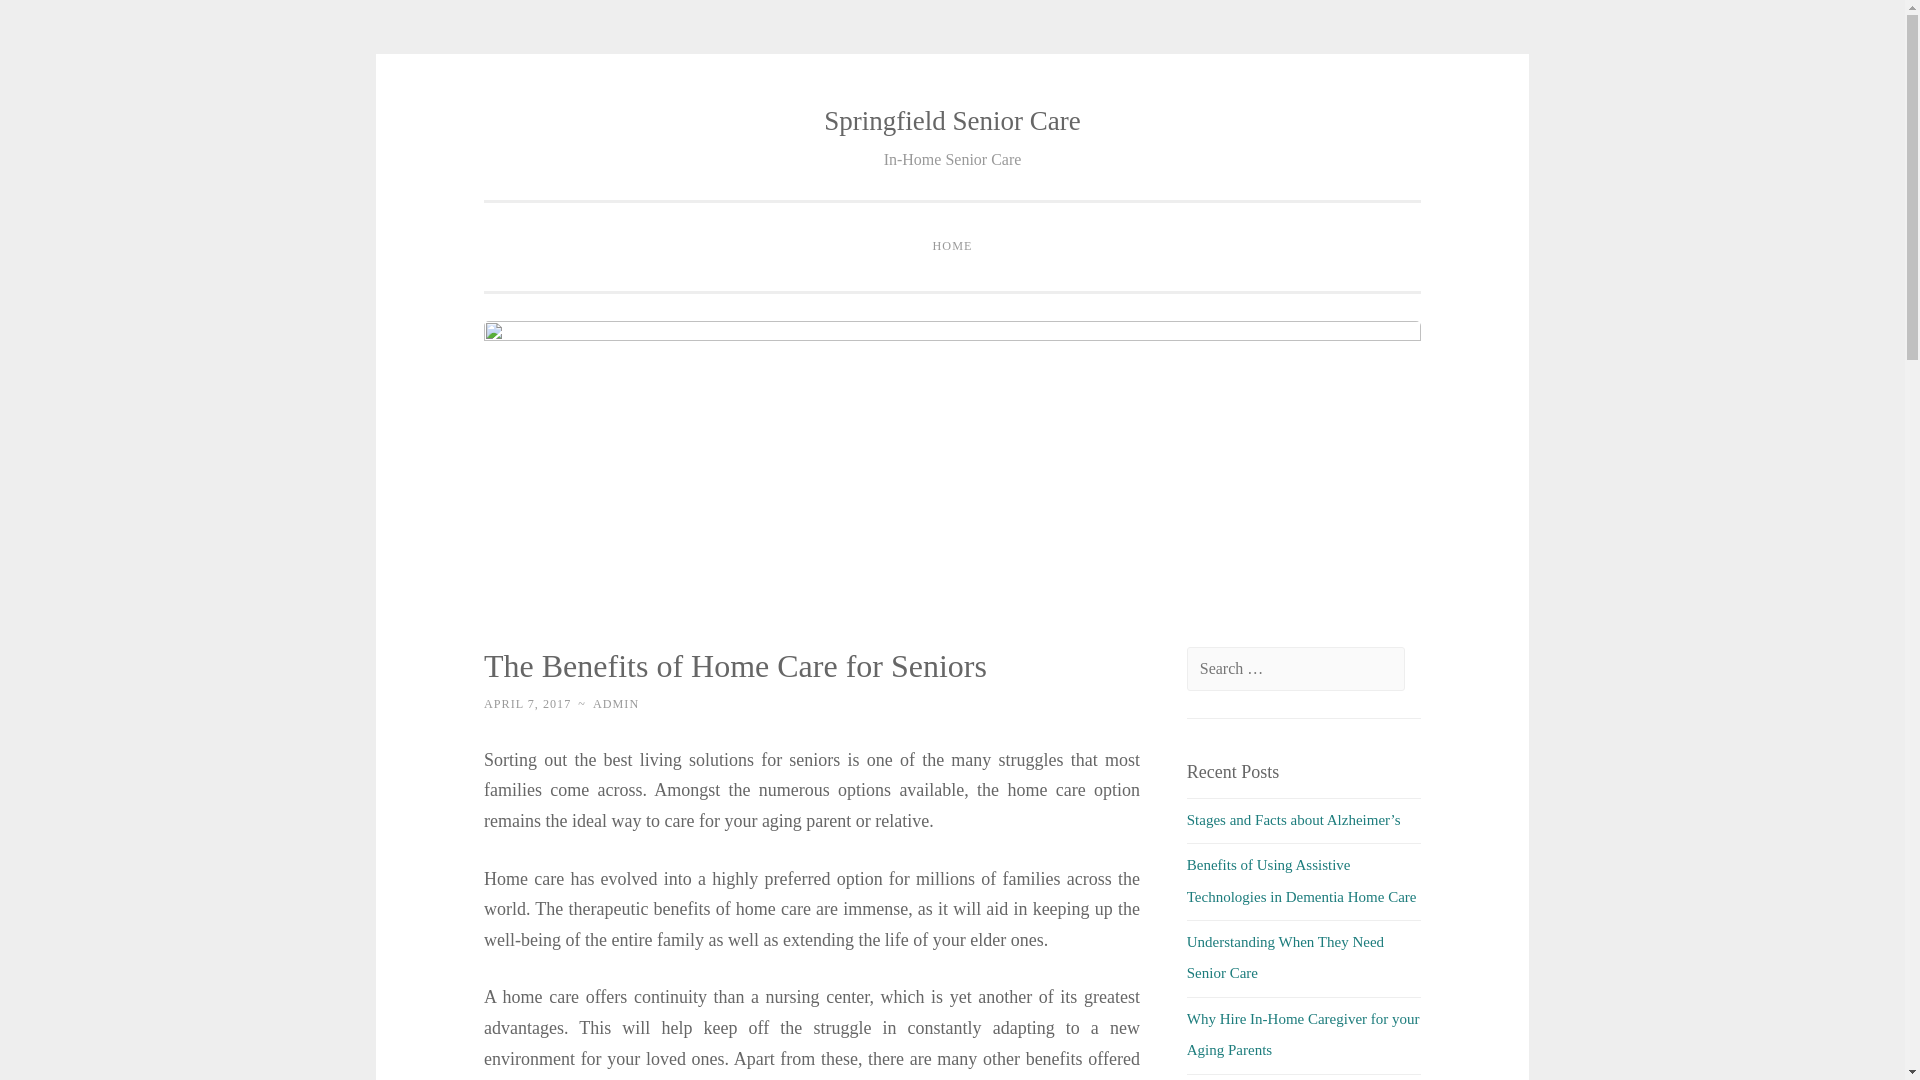 The width and height of the screenshot is (1920, 1080). Describe the element at coordinates (52, 22) in the screenshot. I see `Search` at that location.